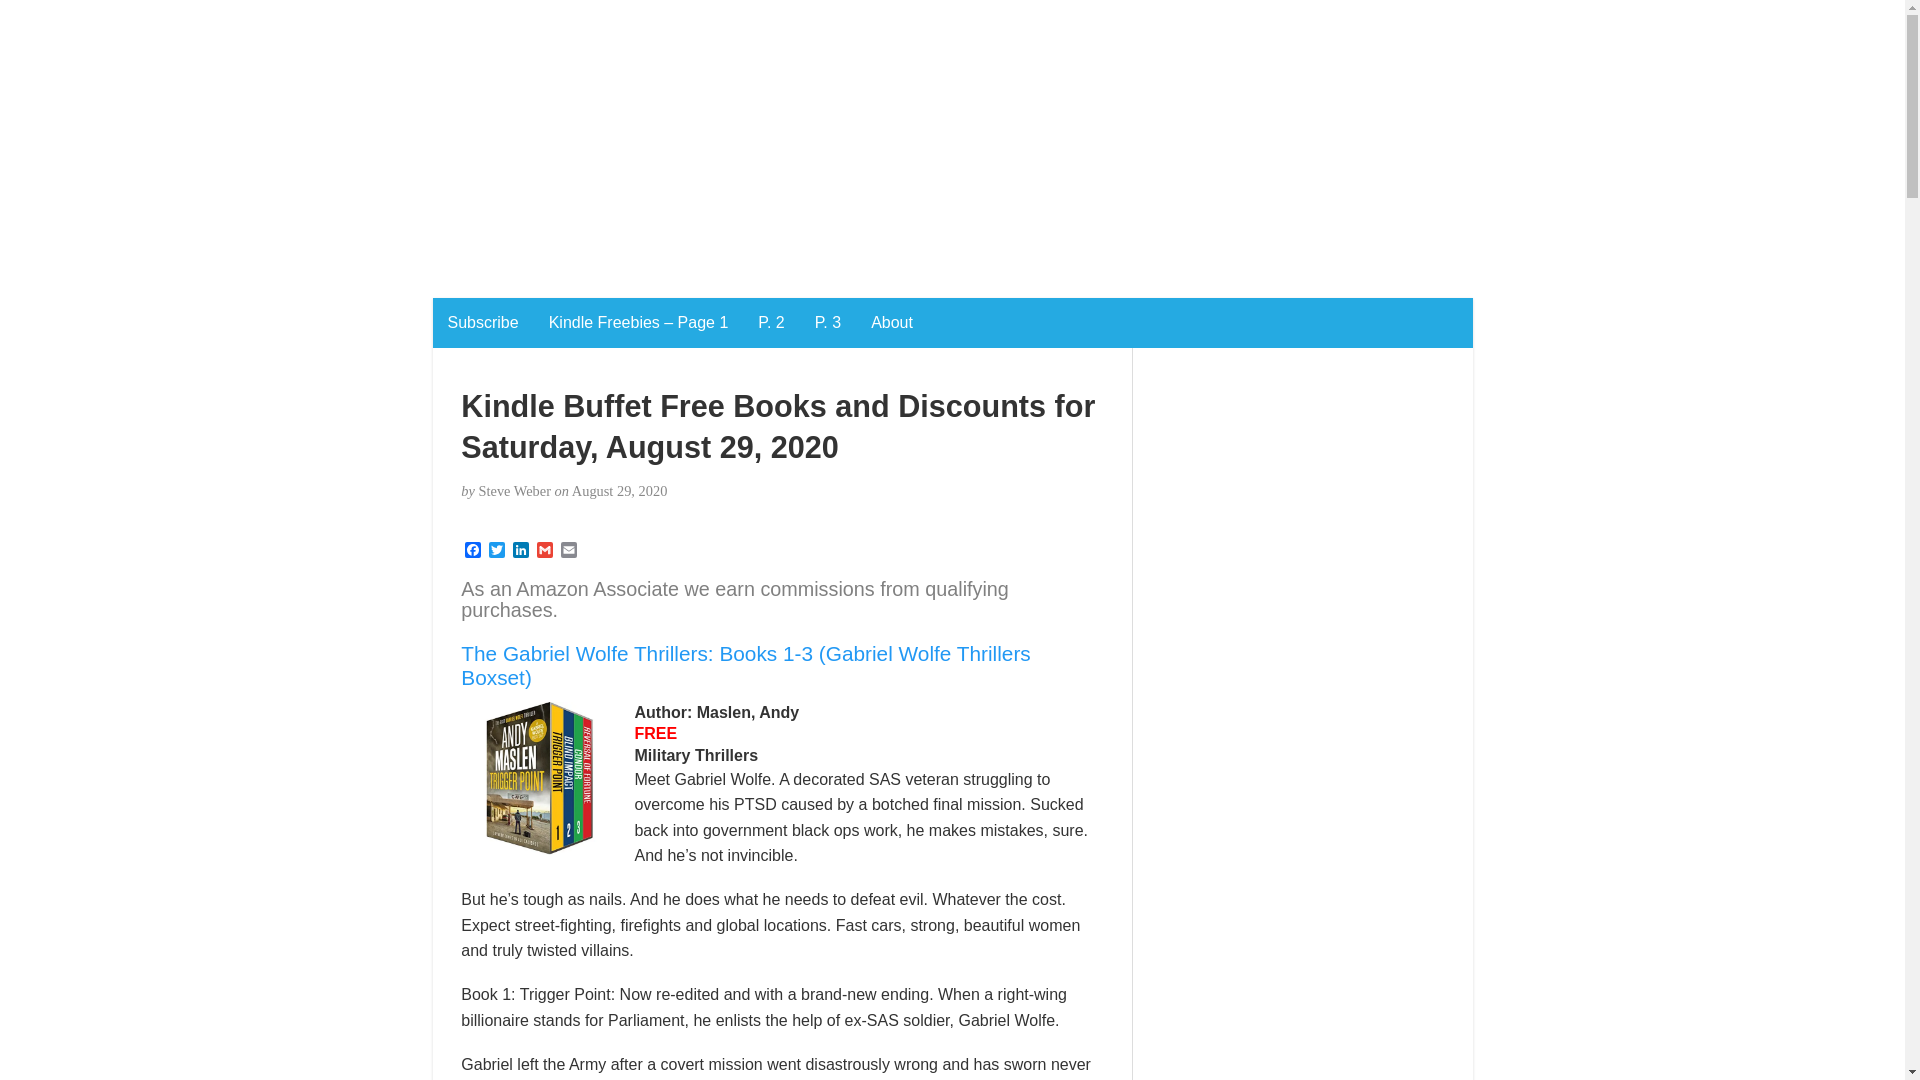 This screenshot has height=1080, width=1920. What do you see at coordinates (544, 551) in the screenshot?
I see `Gmail` at bounding box center [544, 551].